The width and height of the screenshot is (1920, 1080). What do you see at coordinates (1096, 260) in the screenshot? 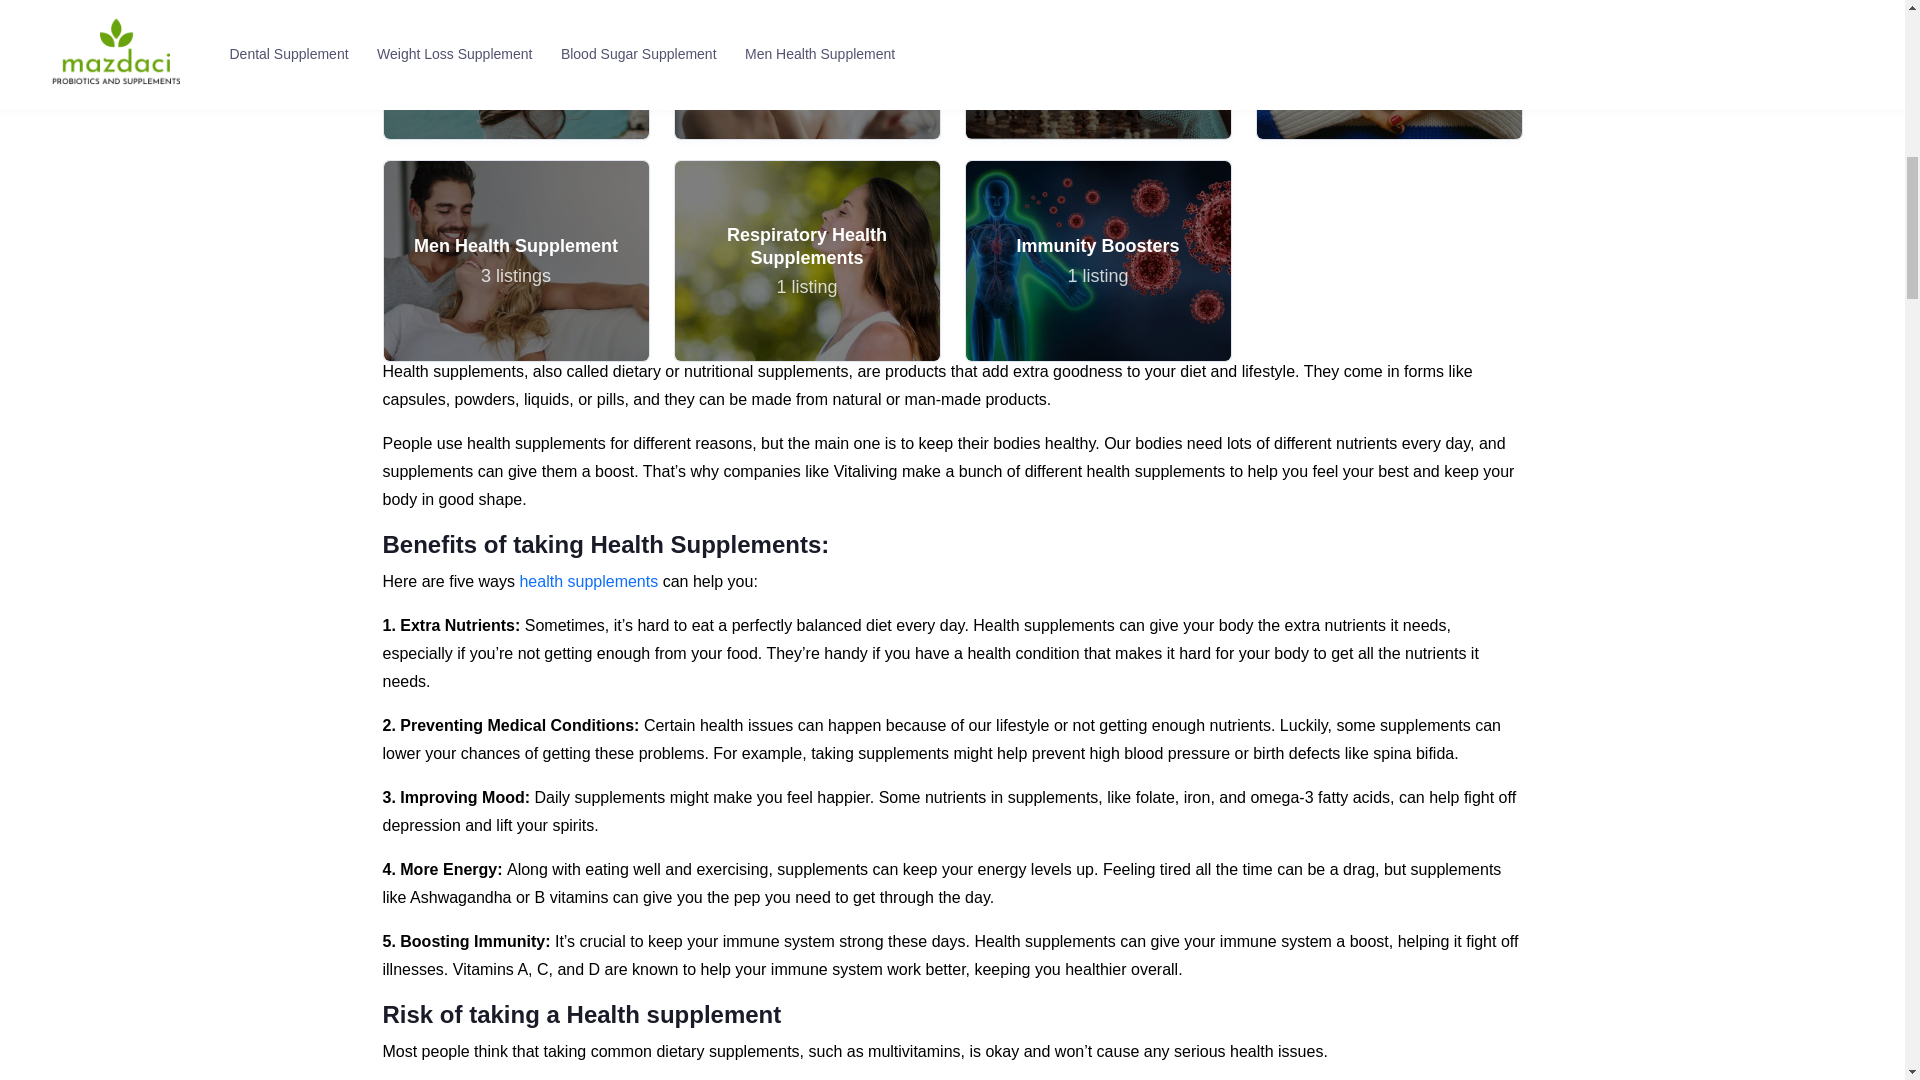
I see `Respiratory Health Supplements` at bounding box center [1096, 260].